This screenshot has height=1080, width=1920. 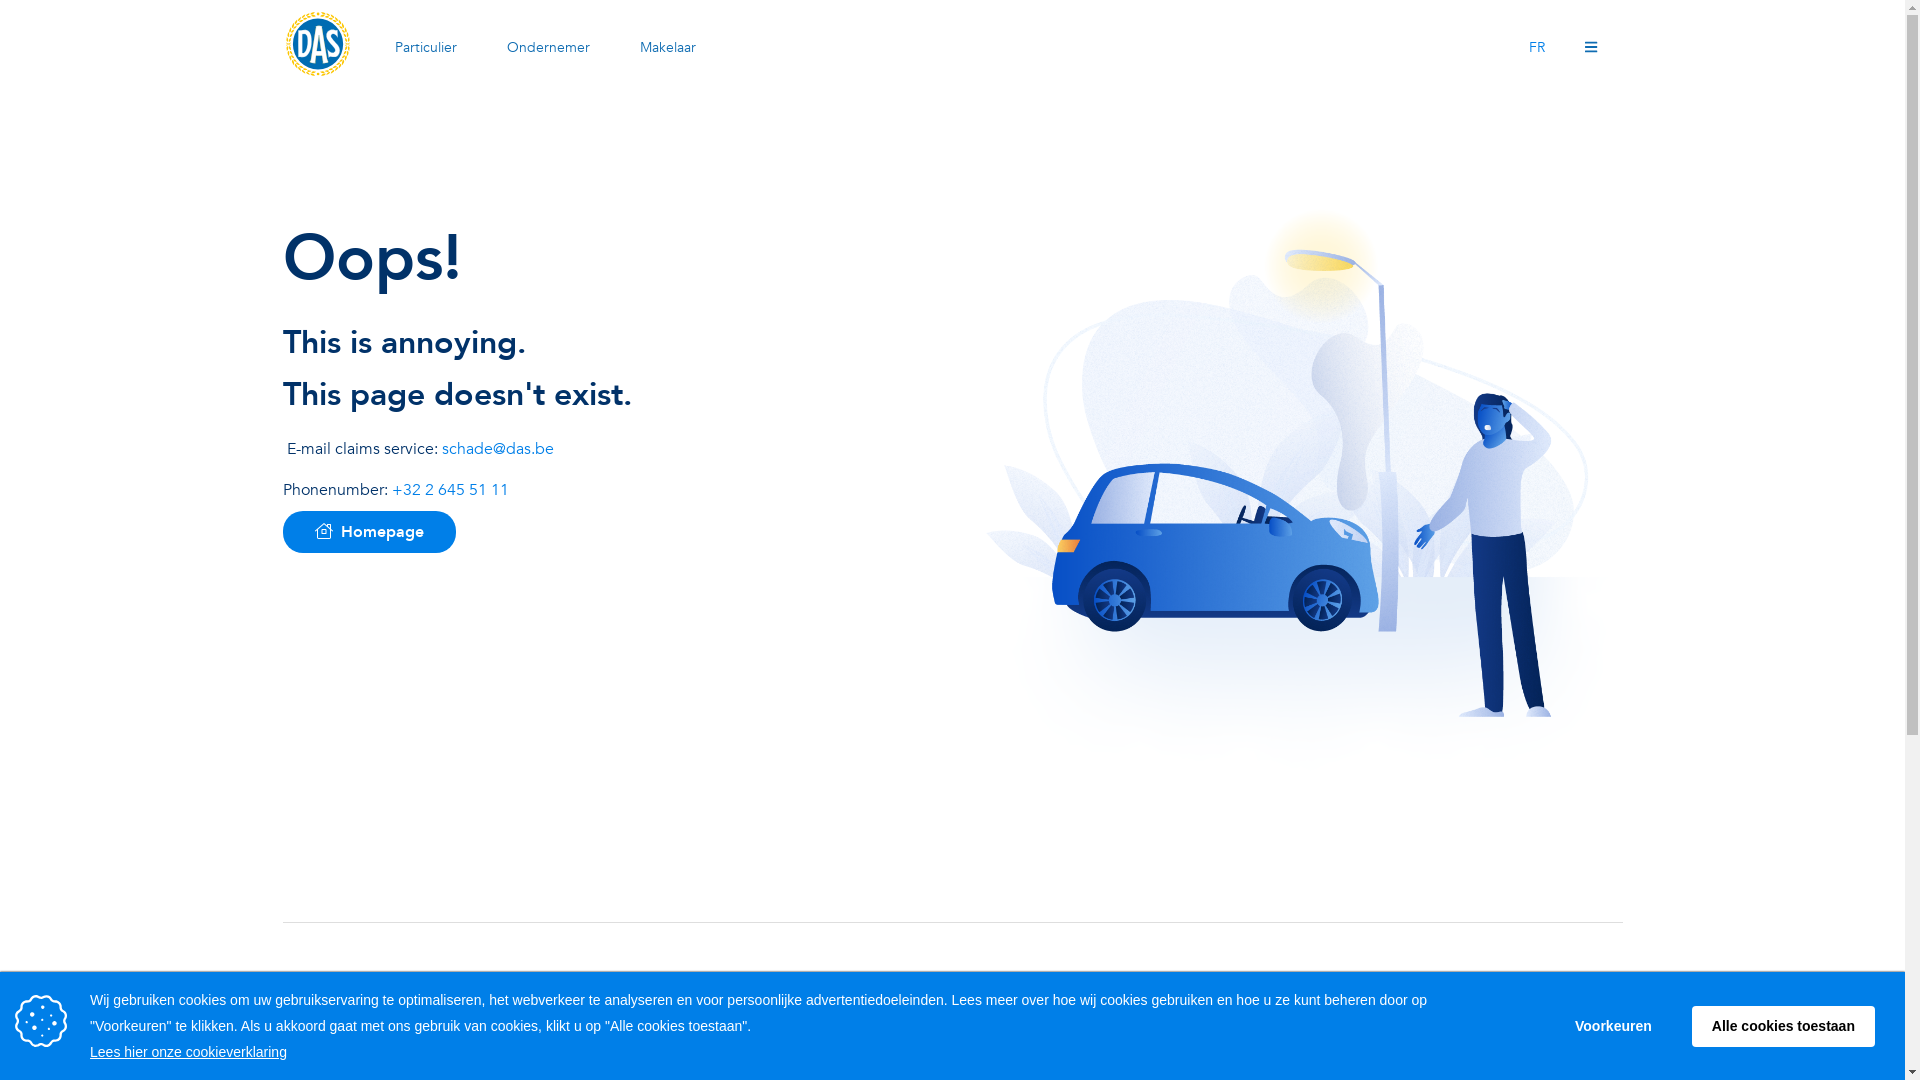 I want to click on FR, so click(x=1537, y=48).